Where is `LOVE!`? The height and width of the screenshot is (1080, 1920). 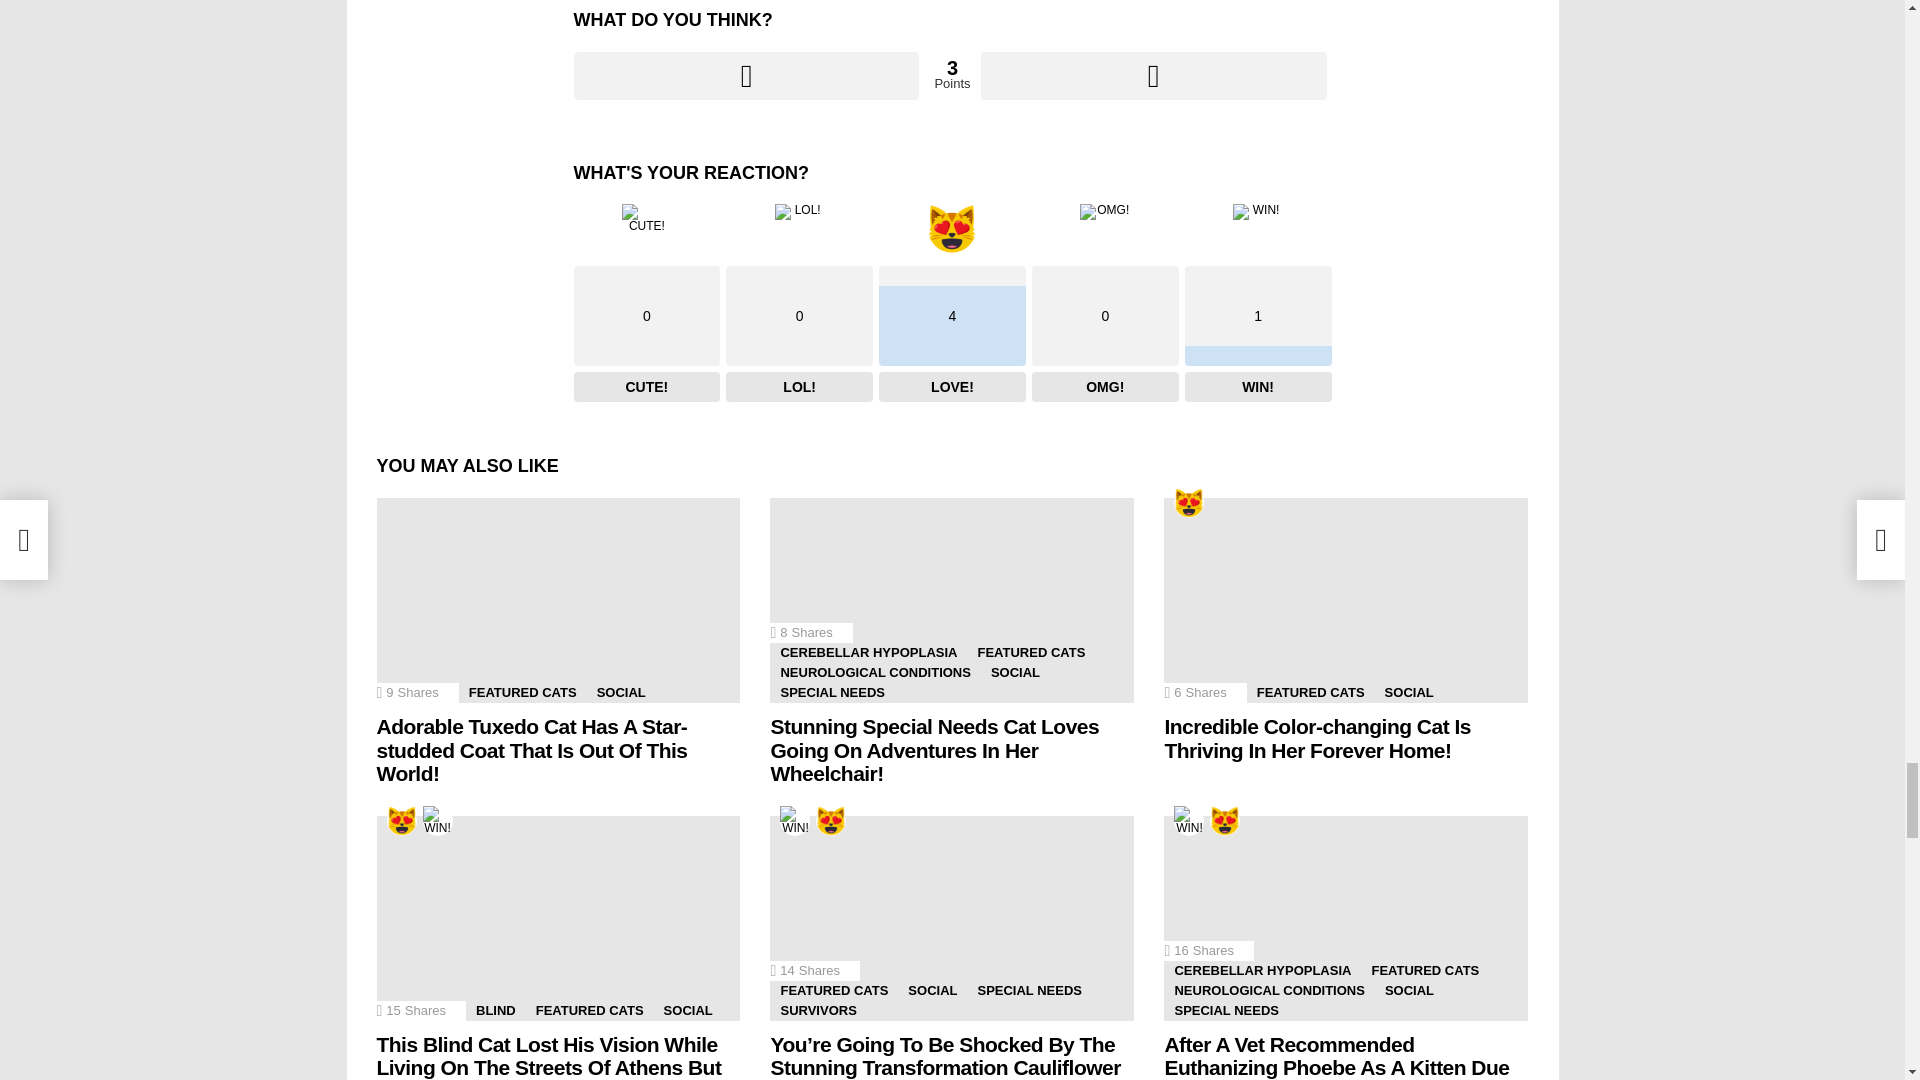 LOVE! is located at coordinates (831, 820).